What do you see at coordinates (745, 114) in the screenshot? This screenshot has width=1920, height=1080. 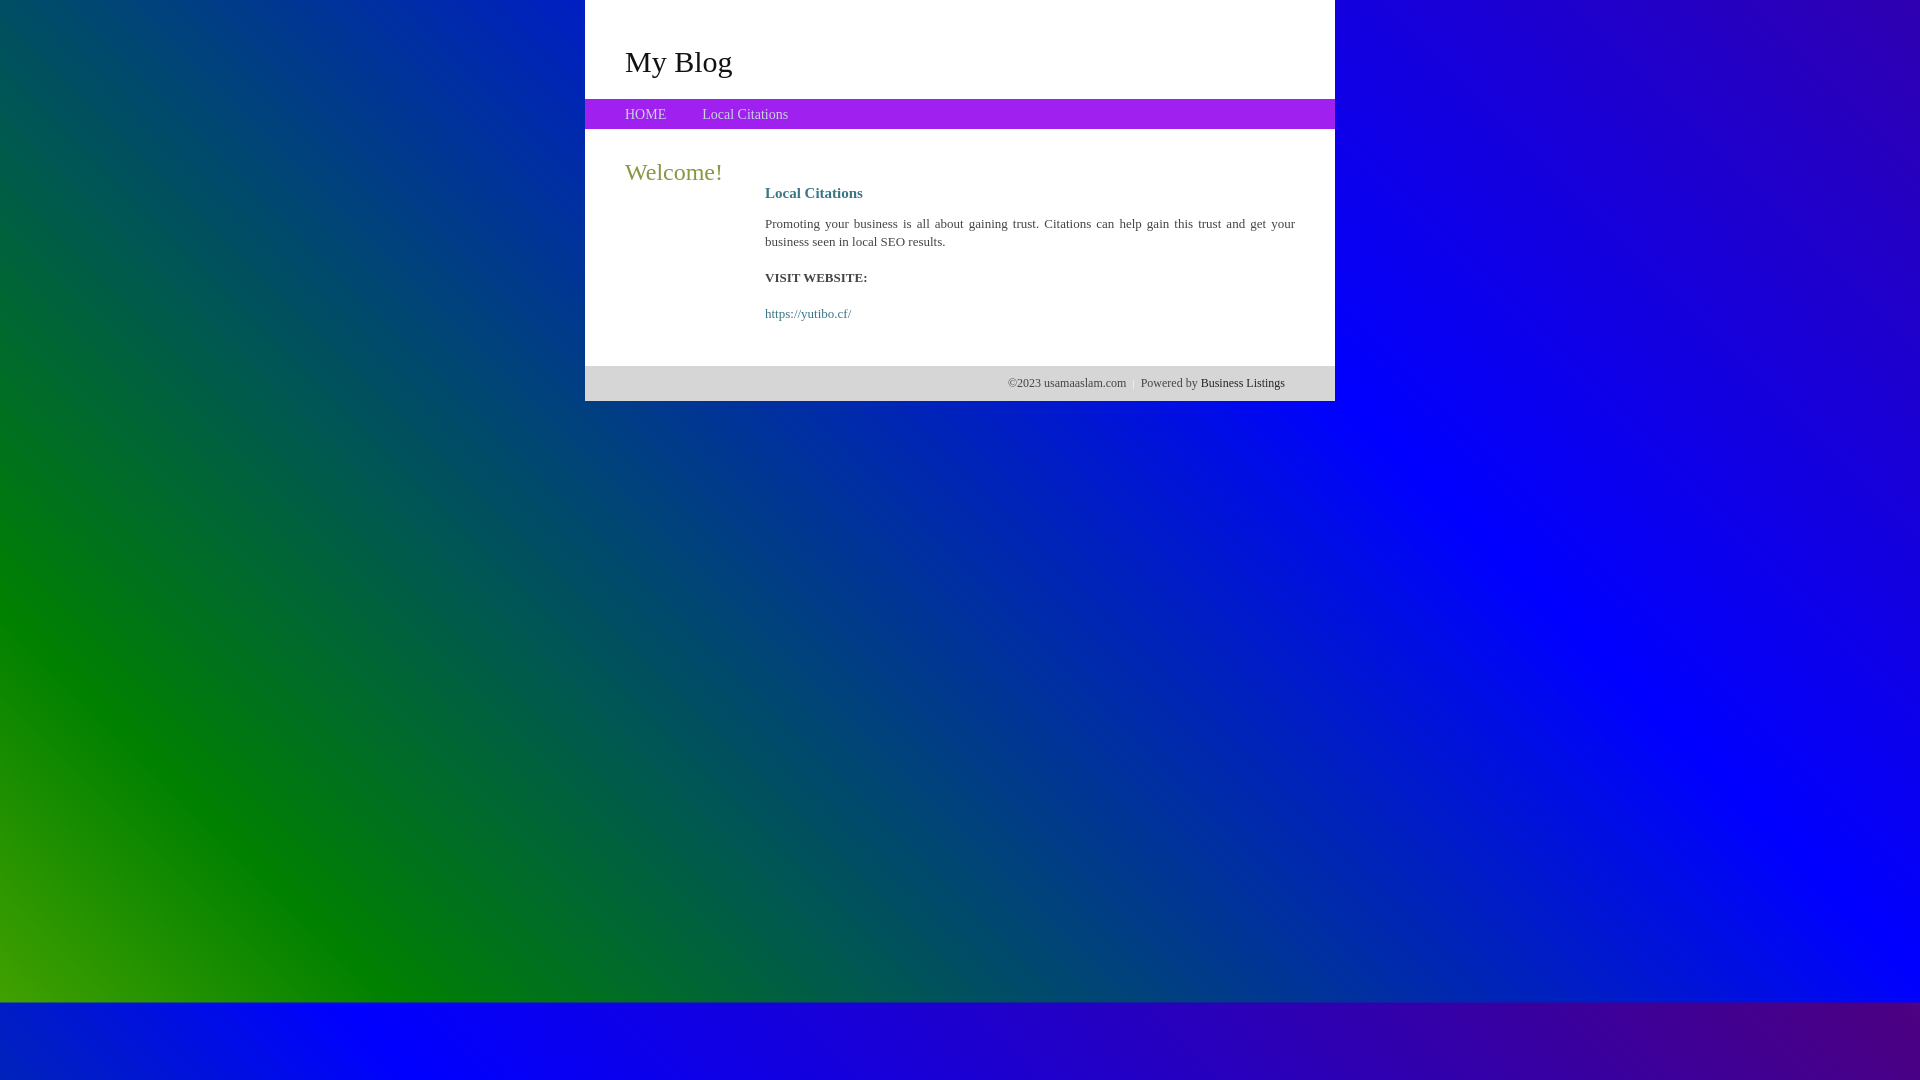 I see `Local Citations` at bounding box center [745, 114].